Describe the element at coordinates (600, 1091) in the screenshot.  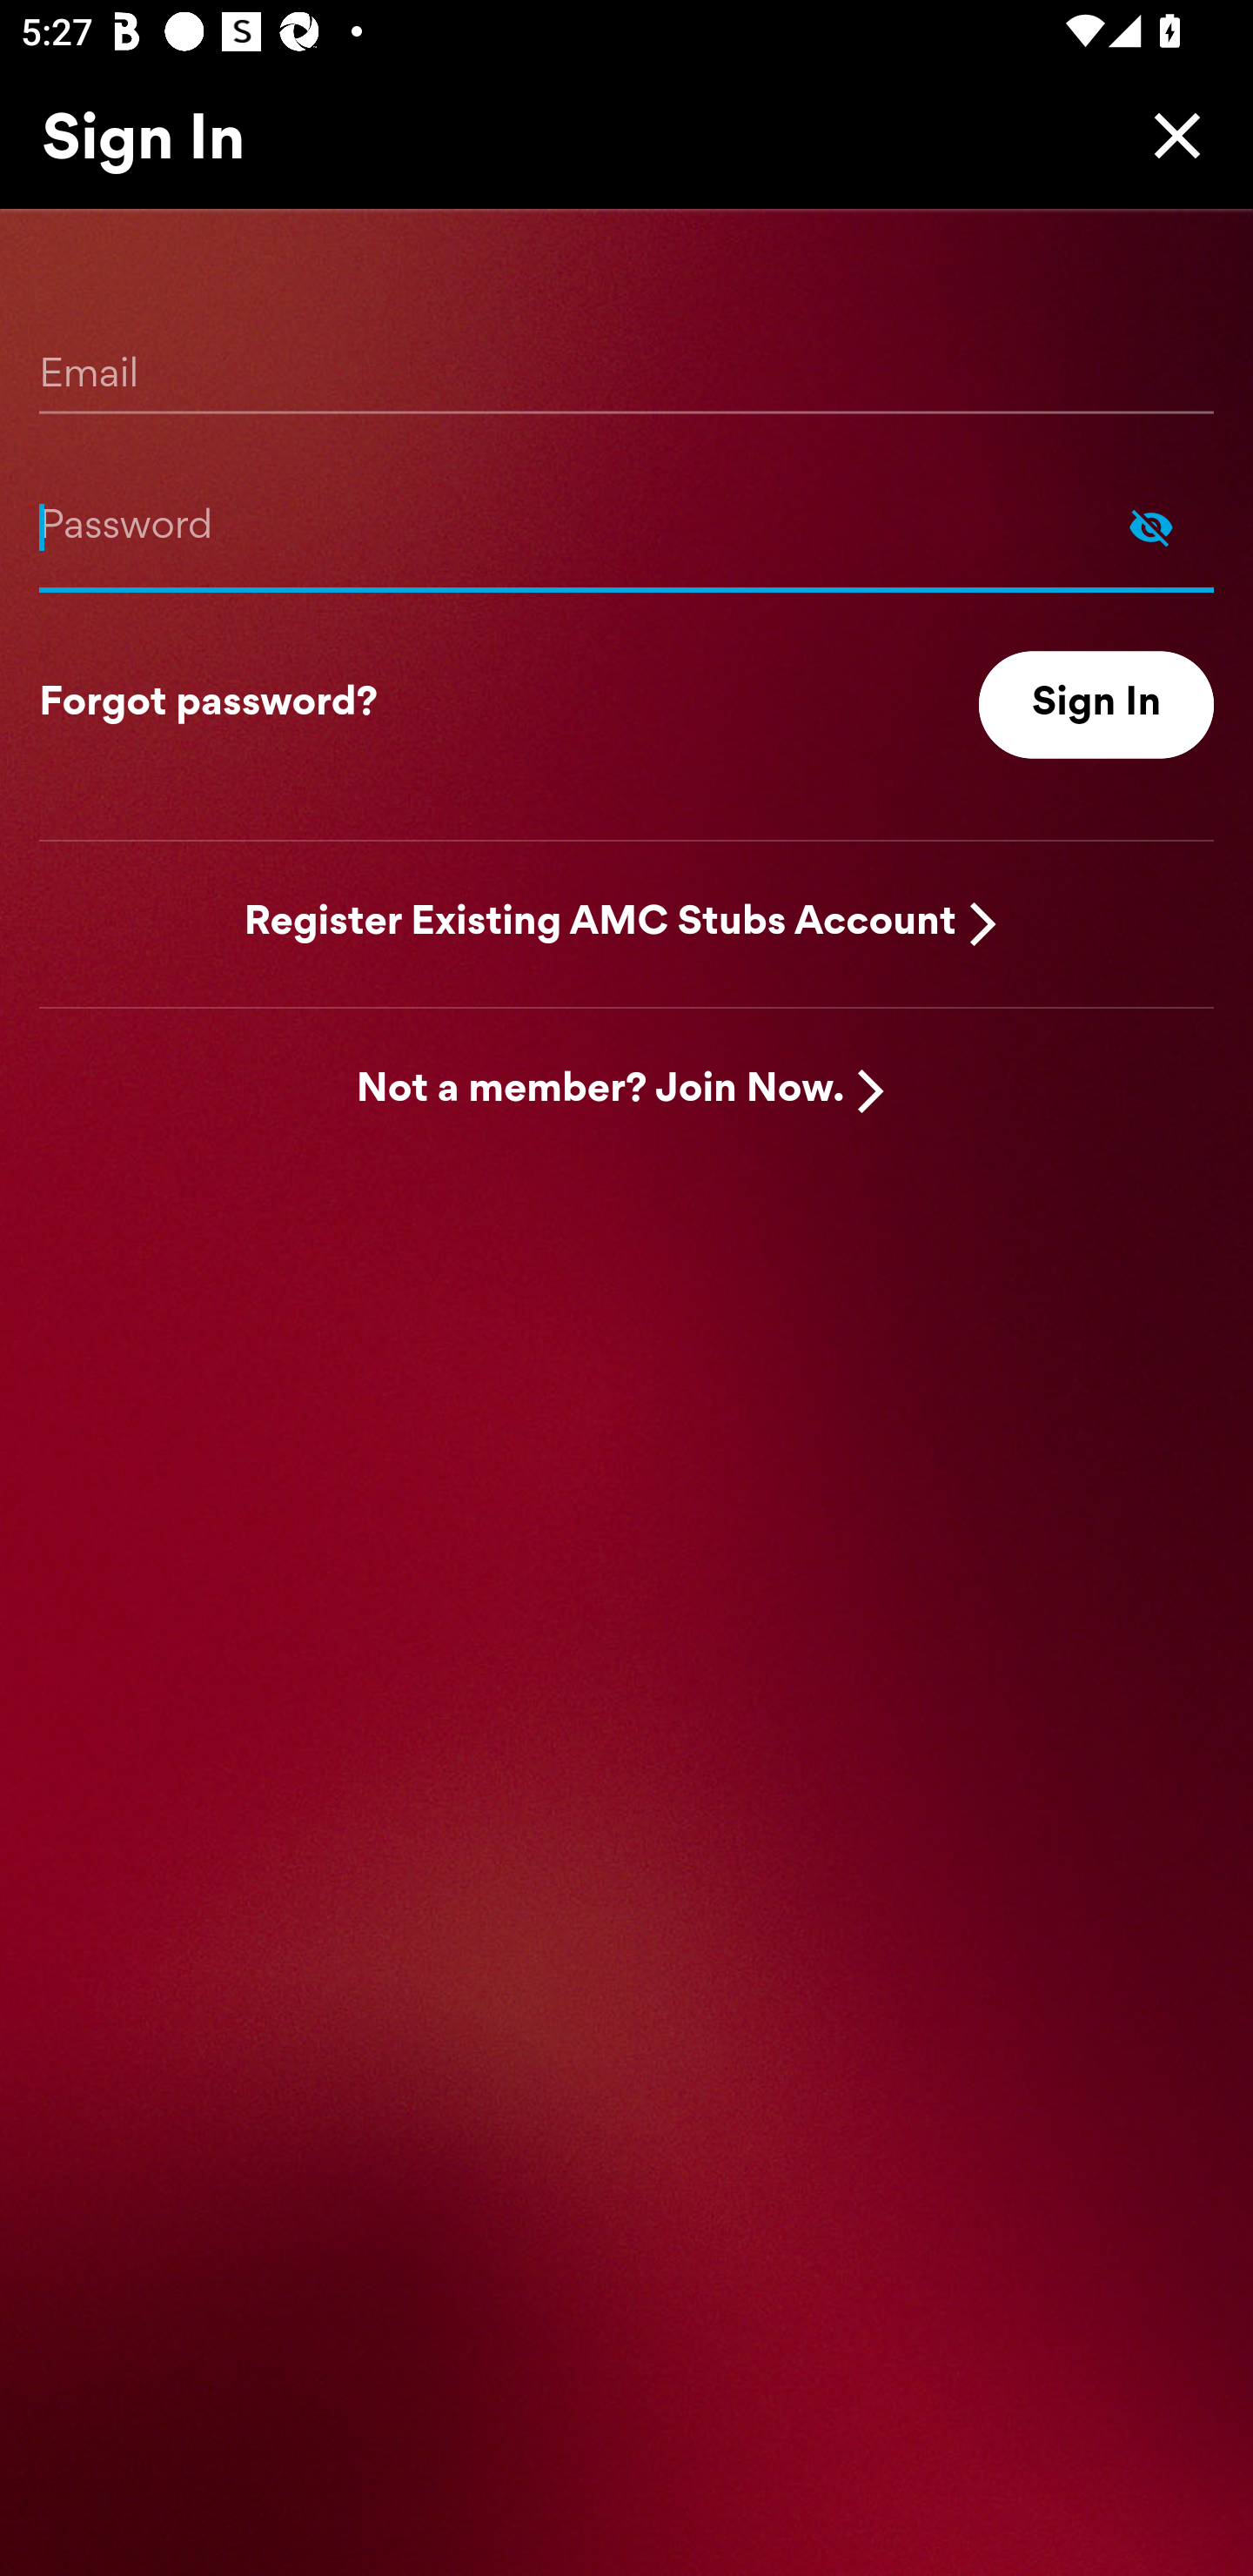
I see `Not a member? Join Now.` at that location.